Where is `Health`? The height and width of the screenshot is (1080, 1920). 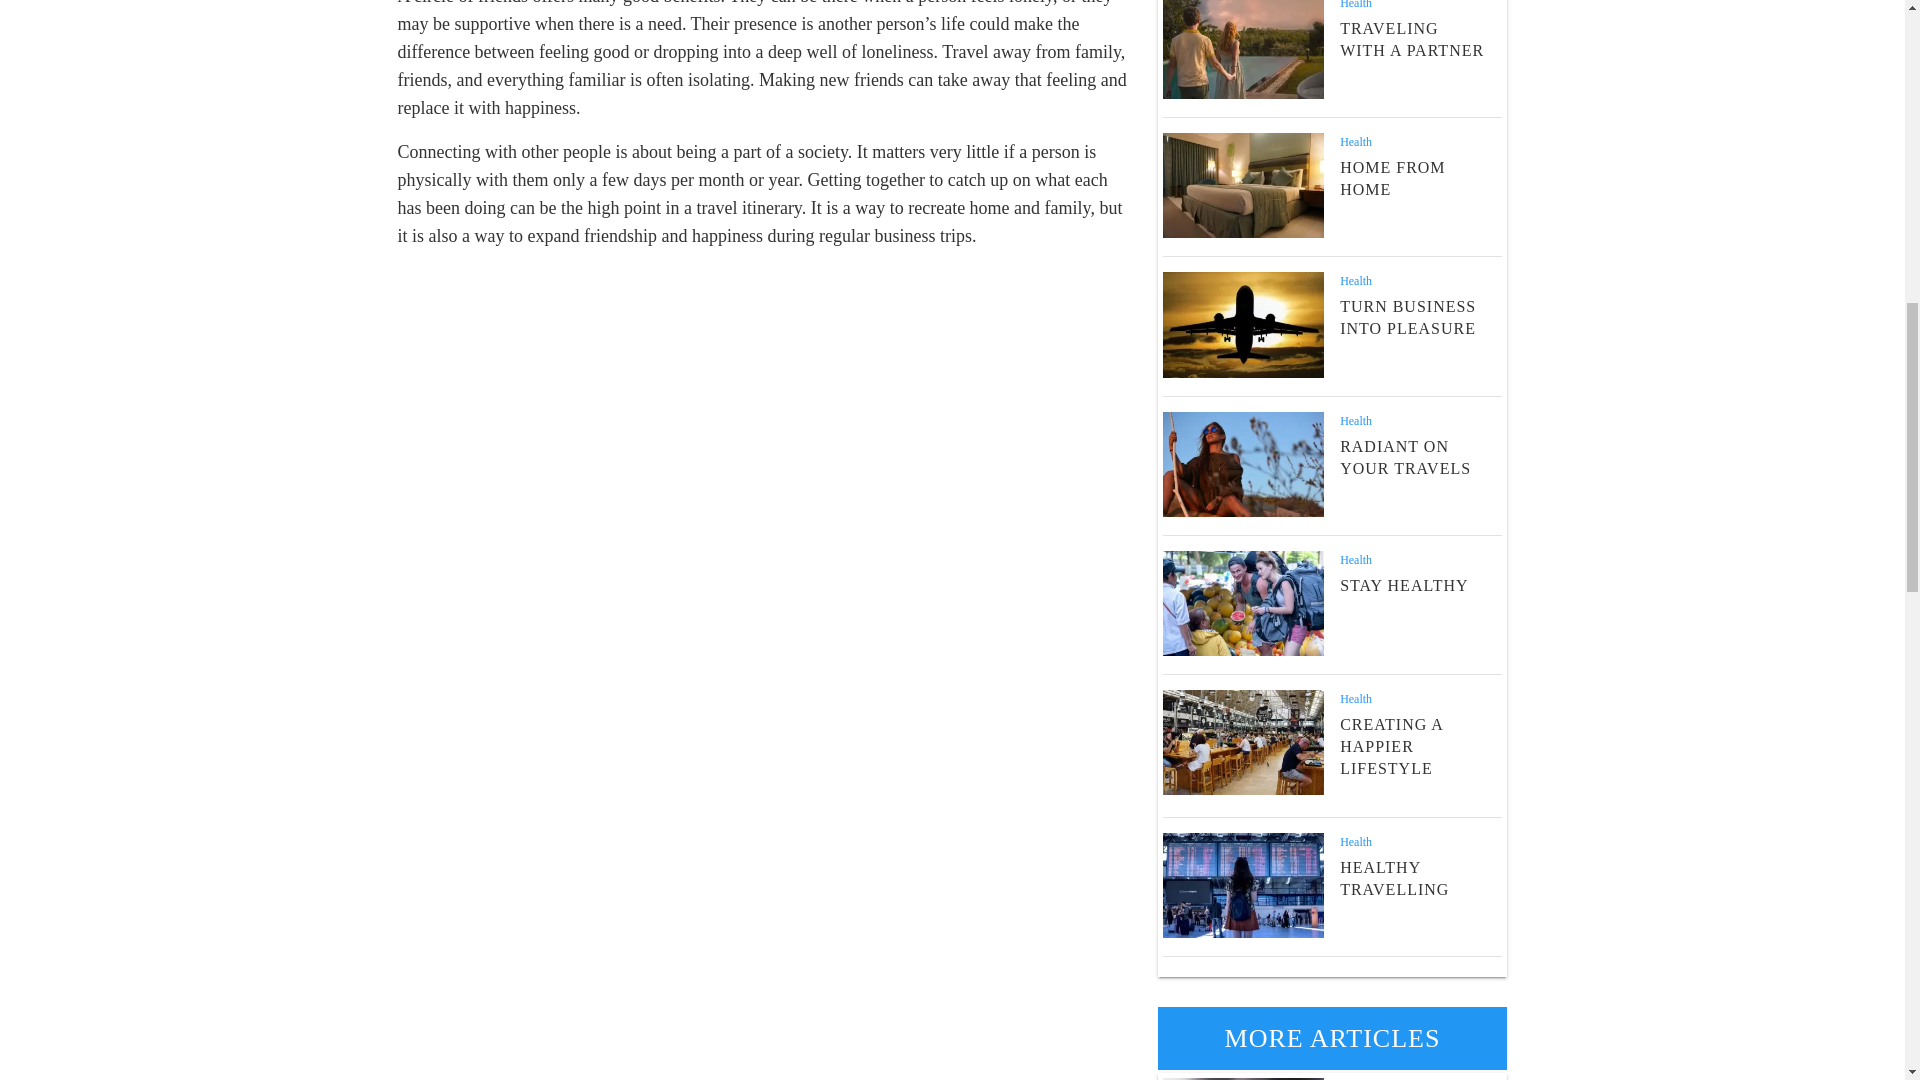 Health is located at coordinates (1356, 560).